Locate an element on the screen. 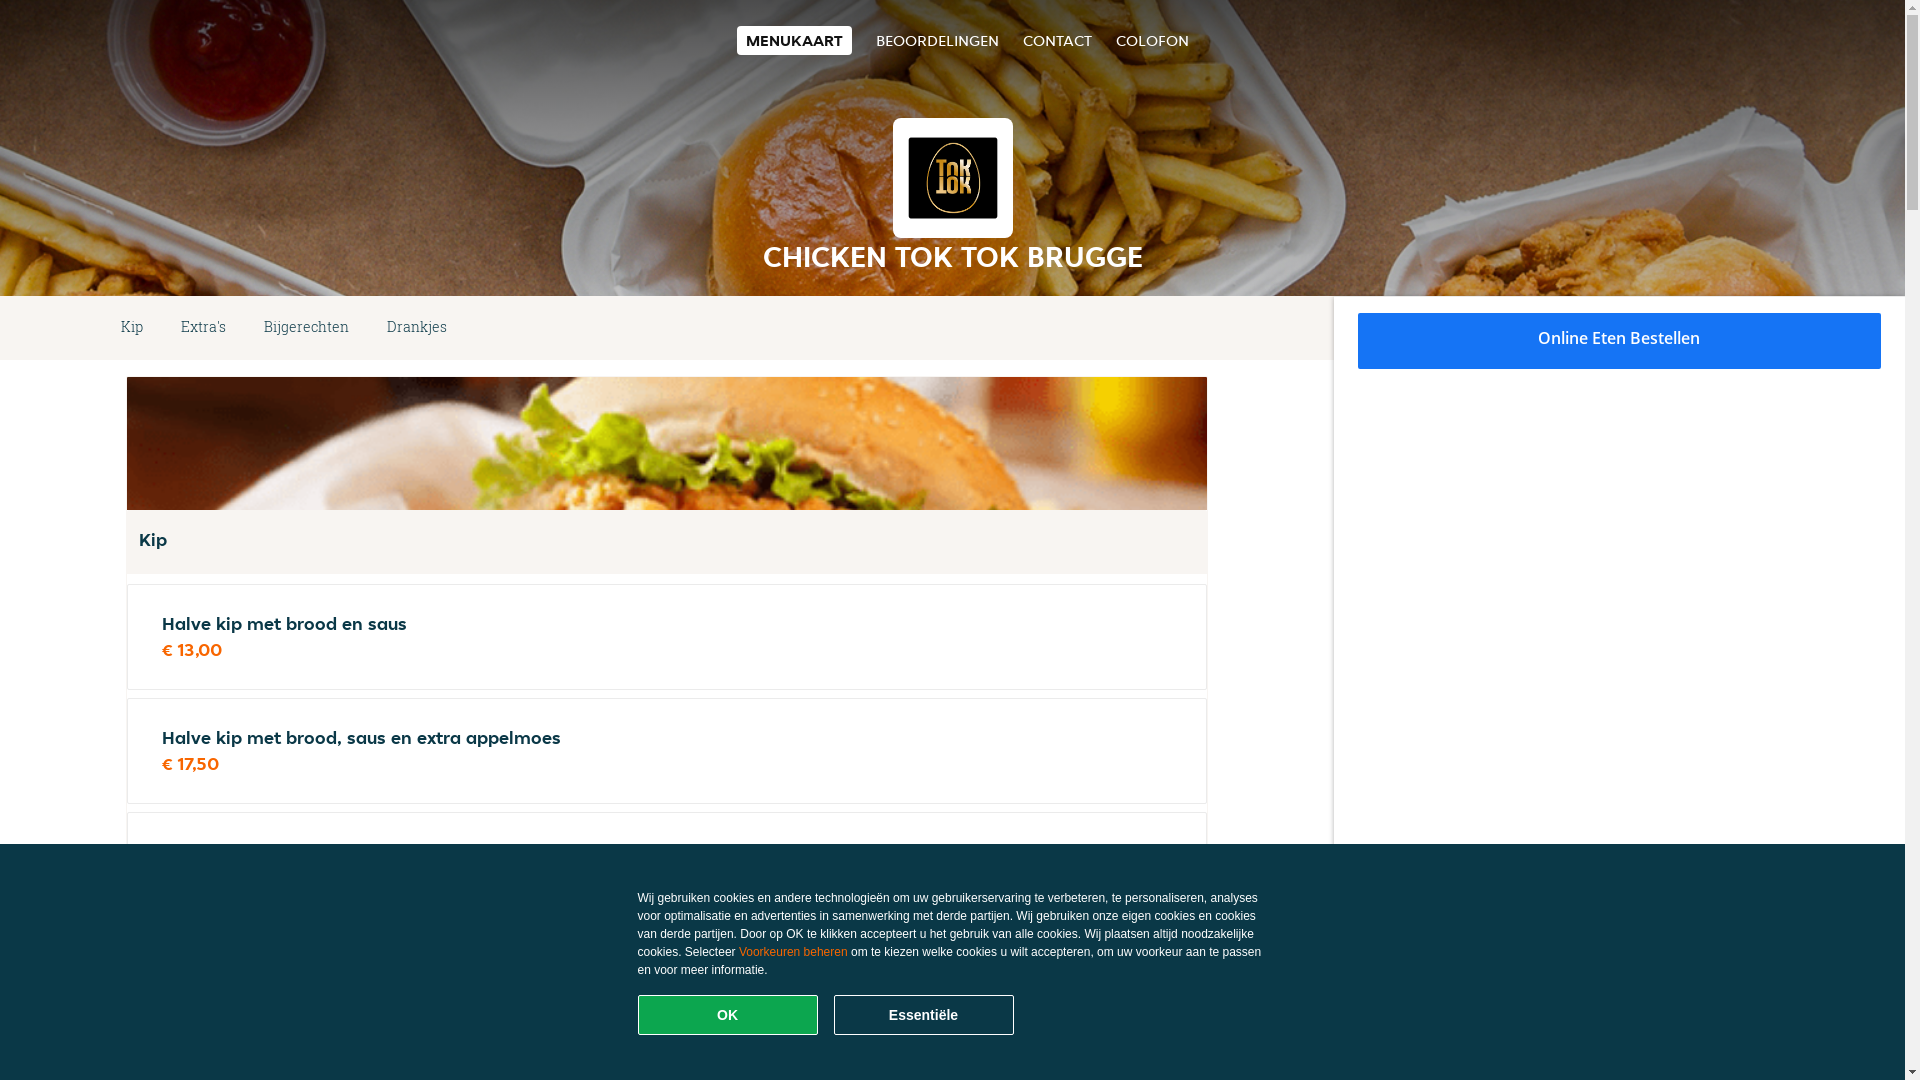 The height and width of the screenshot is (1080, 1920). Kip is located at coordinates (132, 328).